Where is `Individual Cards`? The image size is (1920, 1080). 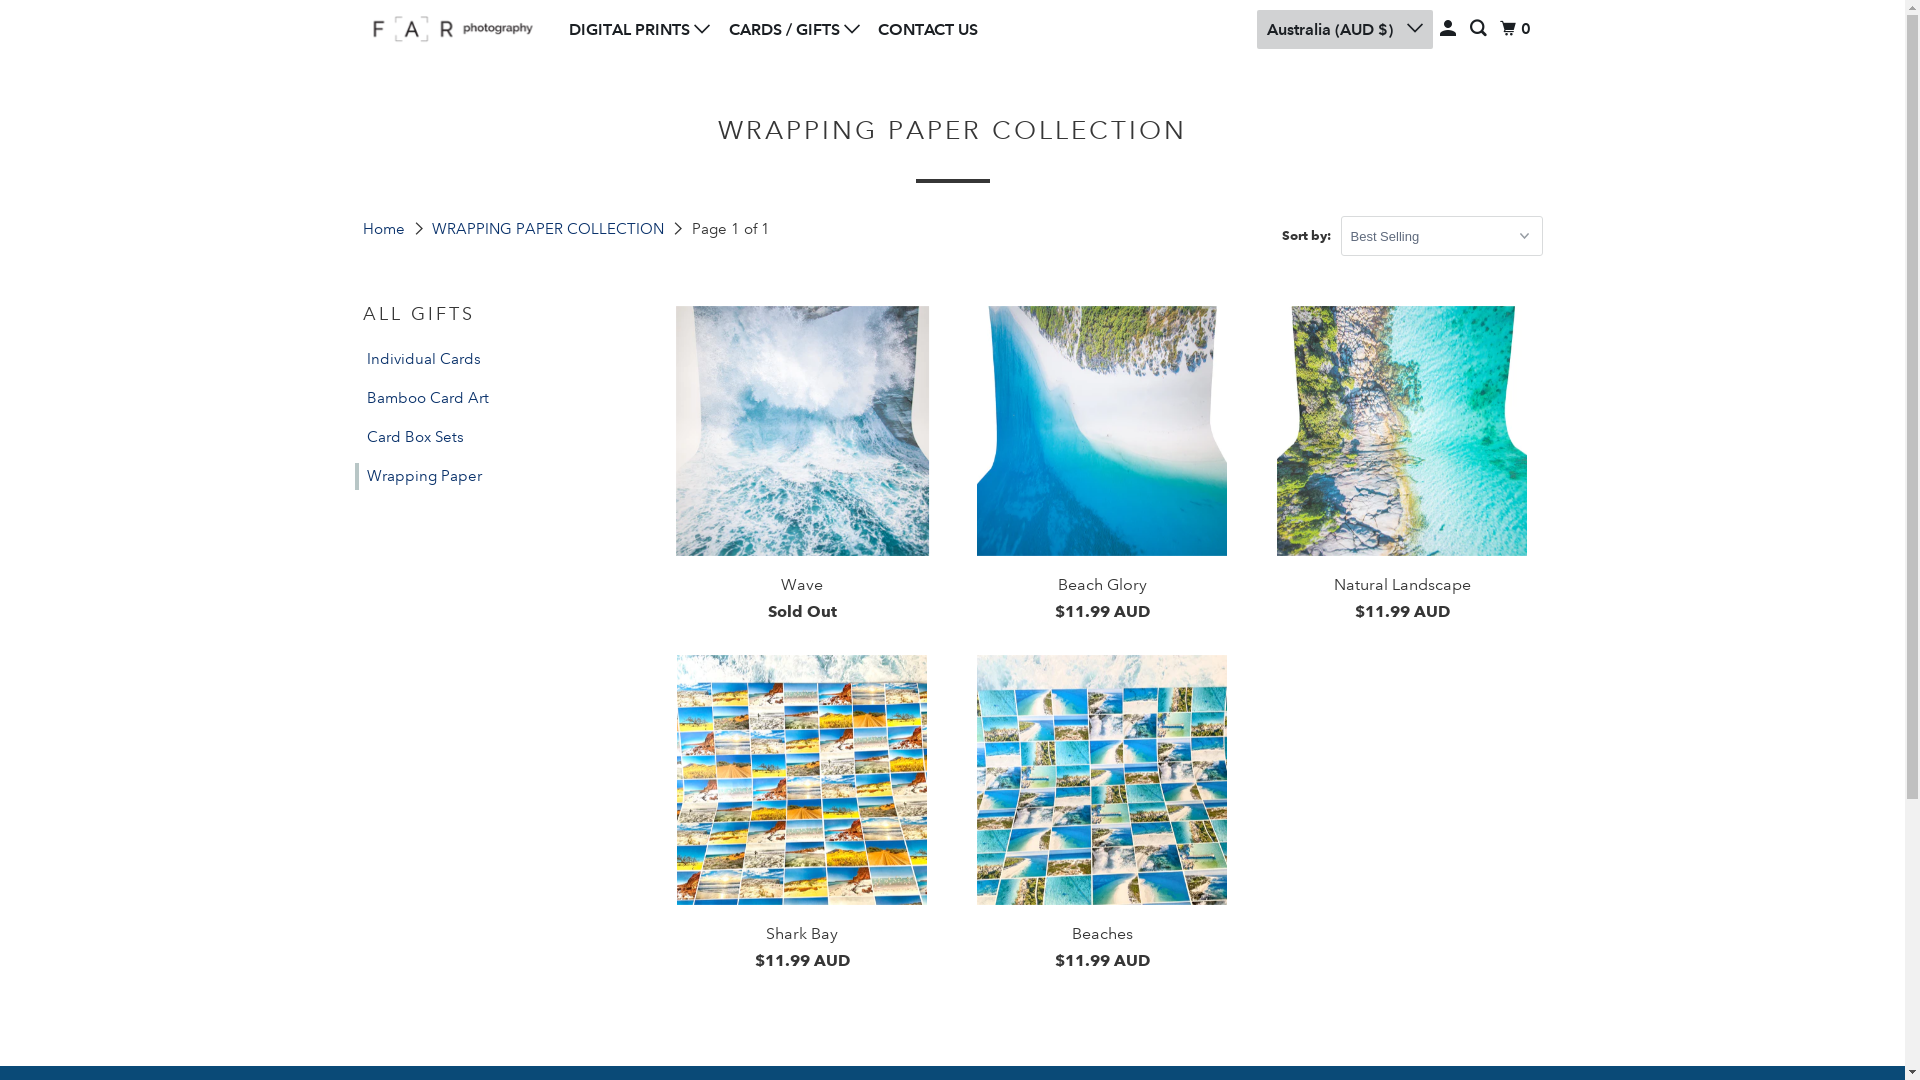
Individual Cards is located at coordinates (417, 360).